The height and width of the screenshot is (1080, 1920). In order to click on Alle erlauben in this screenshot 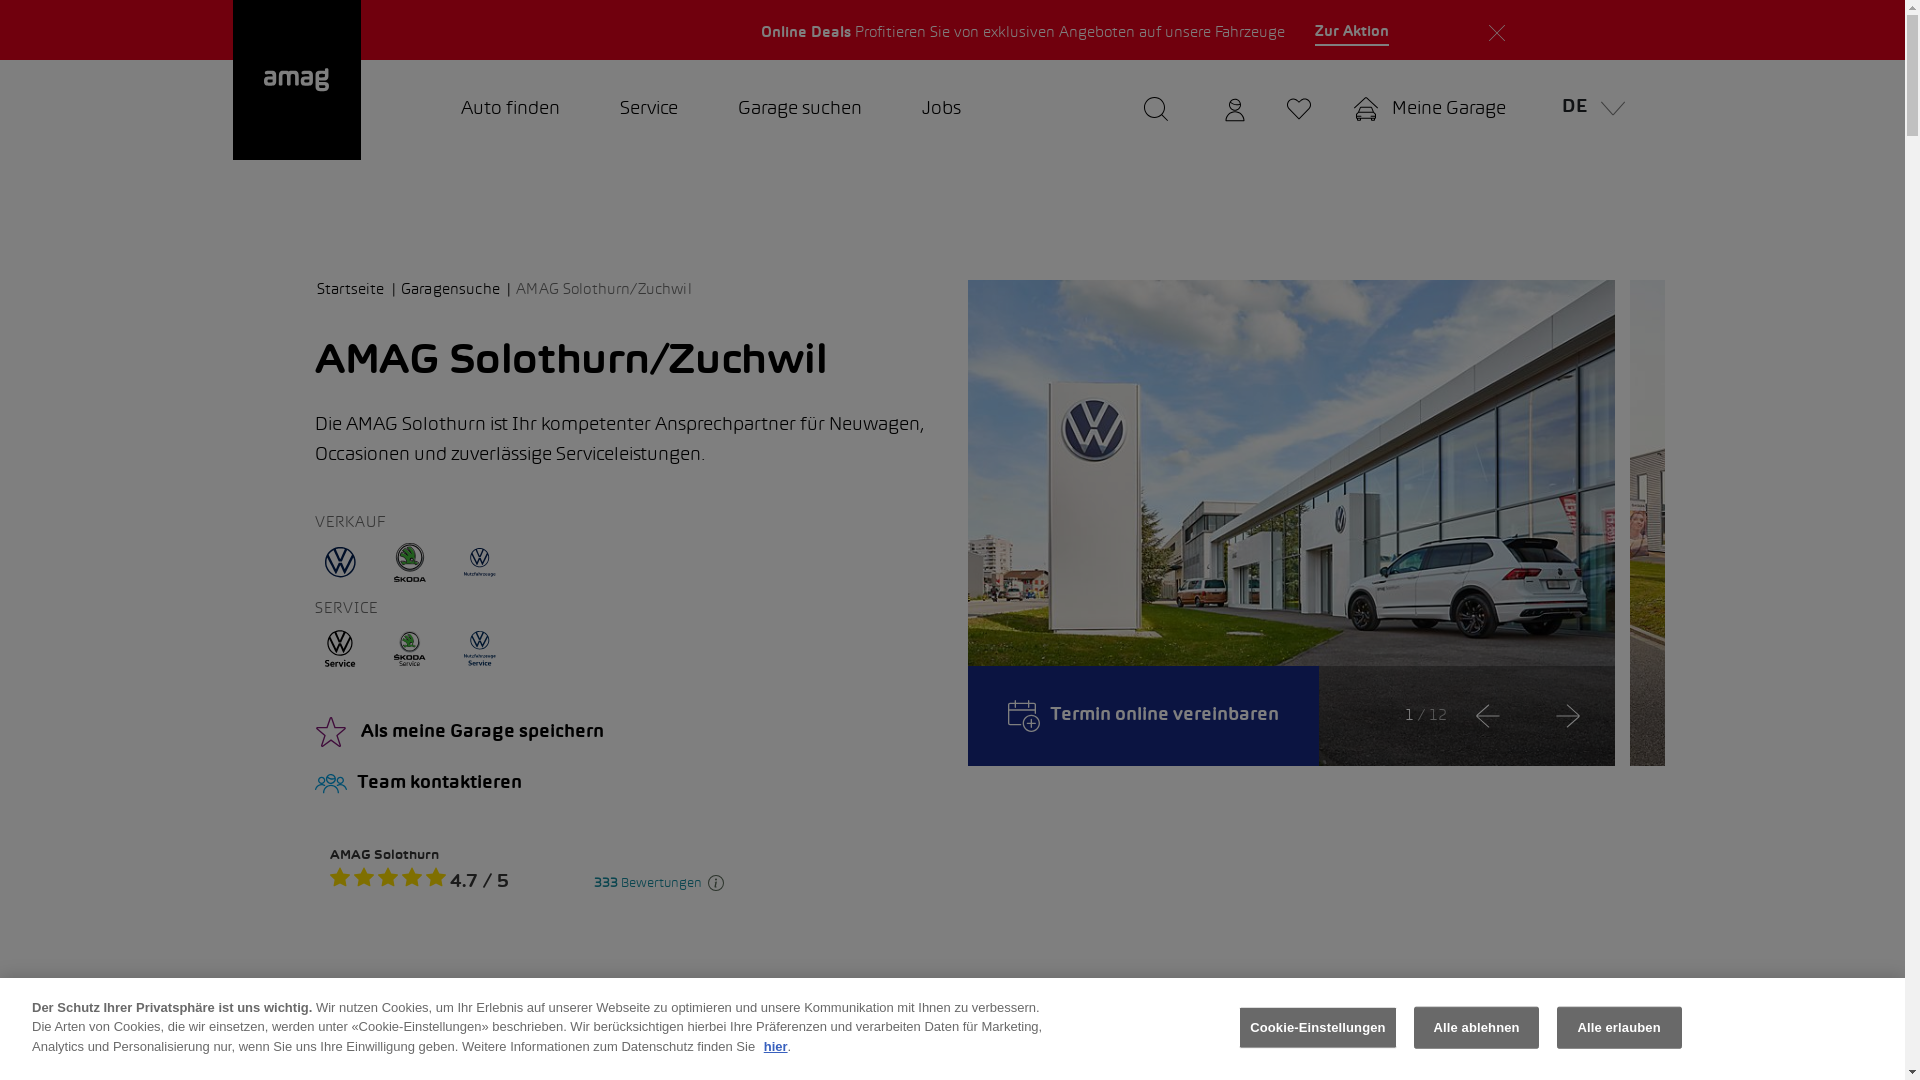, I will do `click(1620, 1028)`.